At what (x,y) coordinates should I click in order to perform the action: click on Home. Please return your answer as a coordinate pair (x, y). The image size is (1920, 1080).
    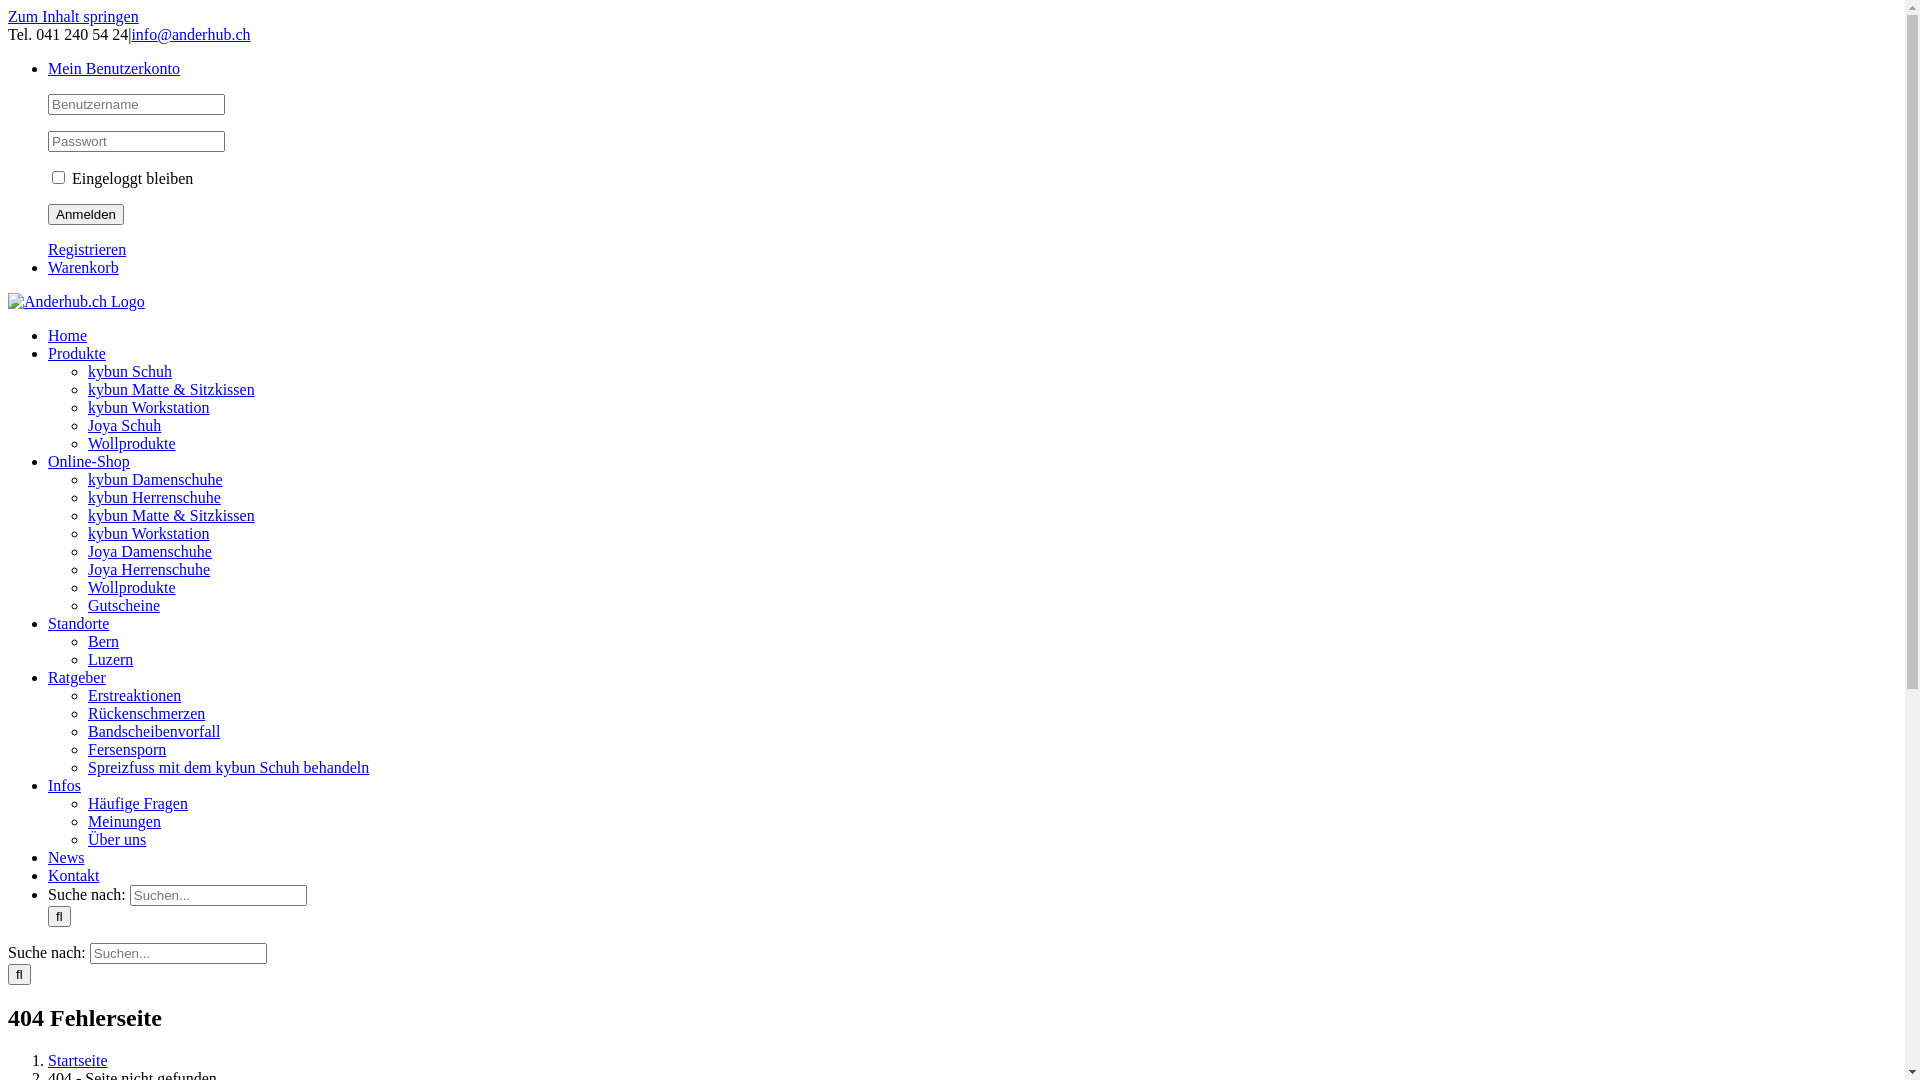
    Looking at the image, I should click on (68, 336).